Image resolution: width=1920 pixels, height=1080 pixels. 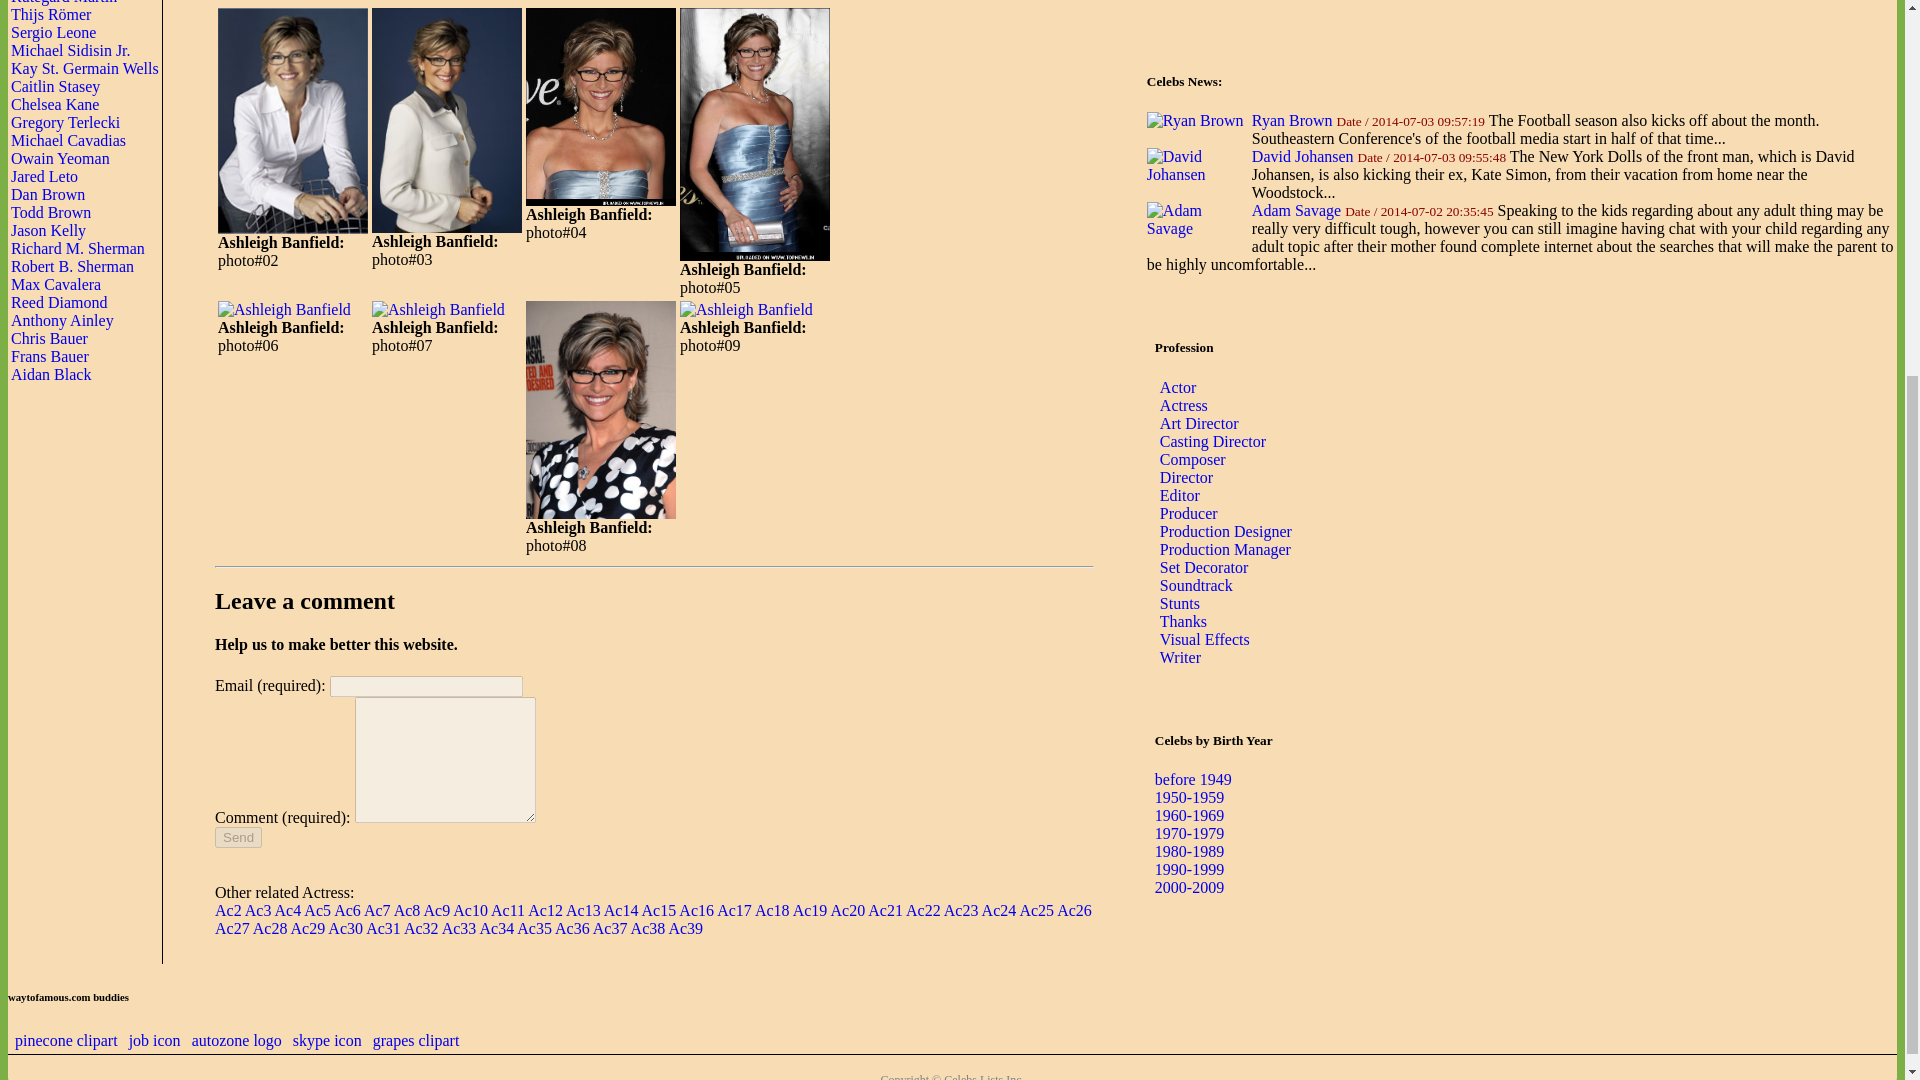 What do you see at coordinates (65, 122) in the screenshot?
I see `Gregory Terlecki` at bounding box center [65, 122].